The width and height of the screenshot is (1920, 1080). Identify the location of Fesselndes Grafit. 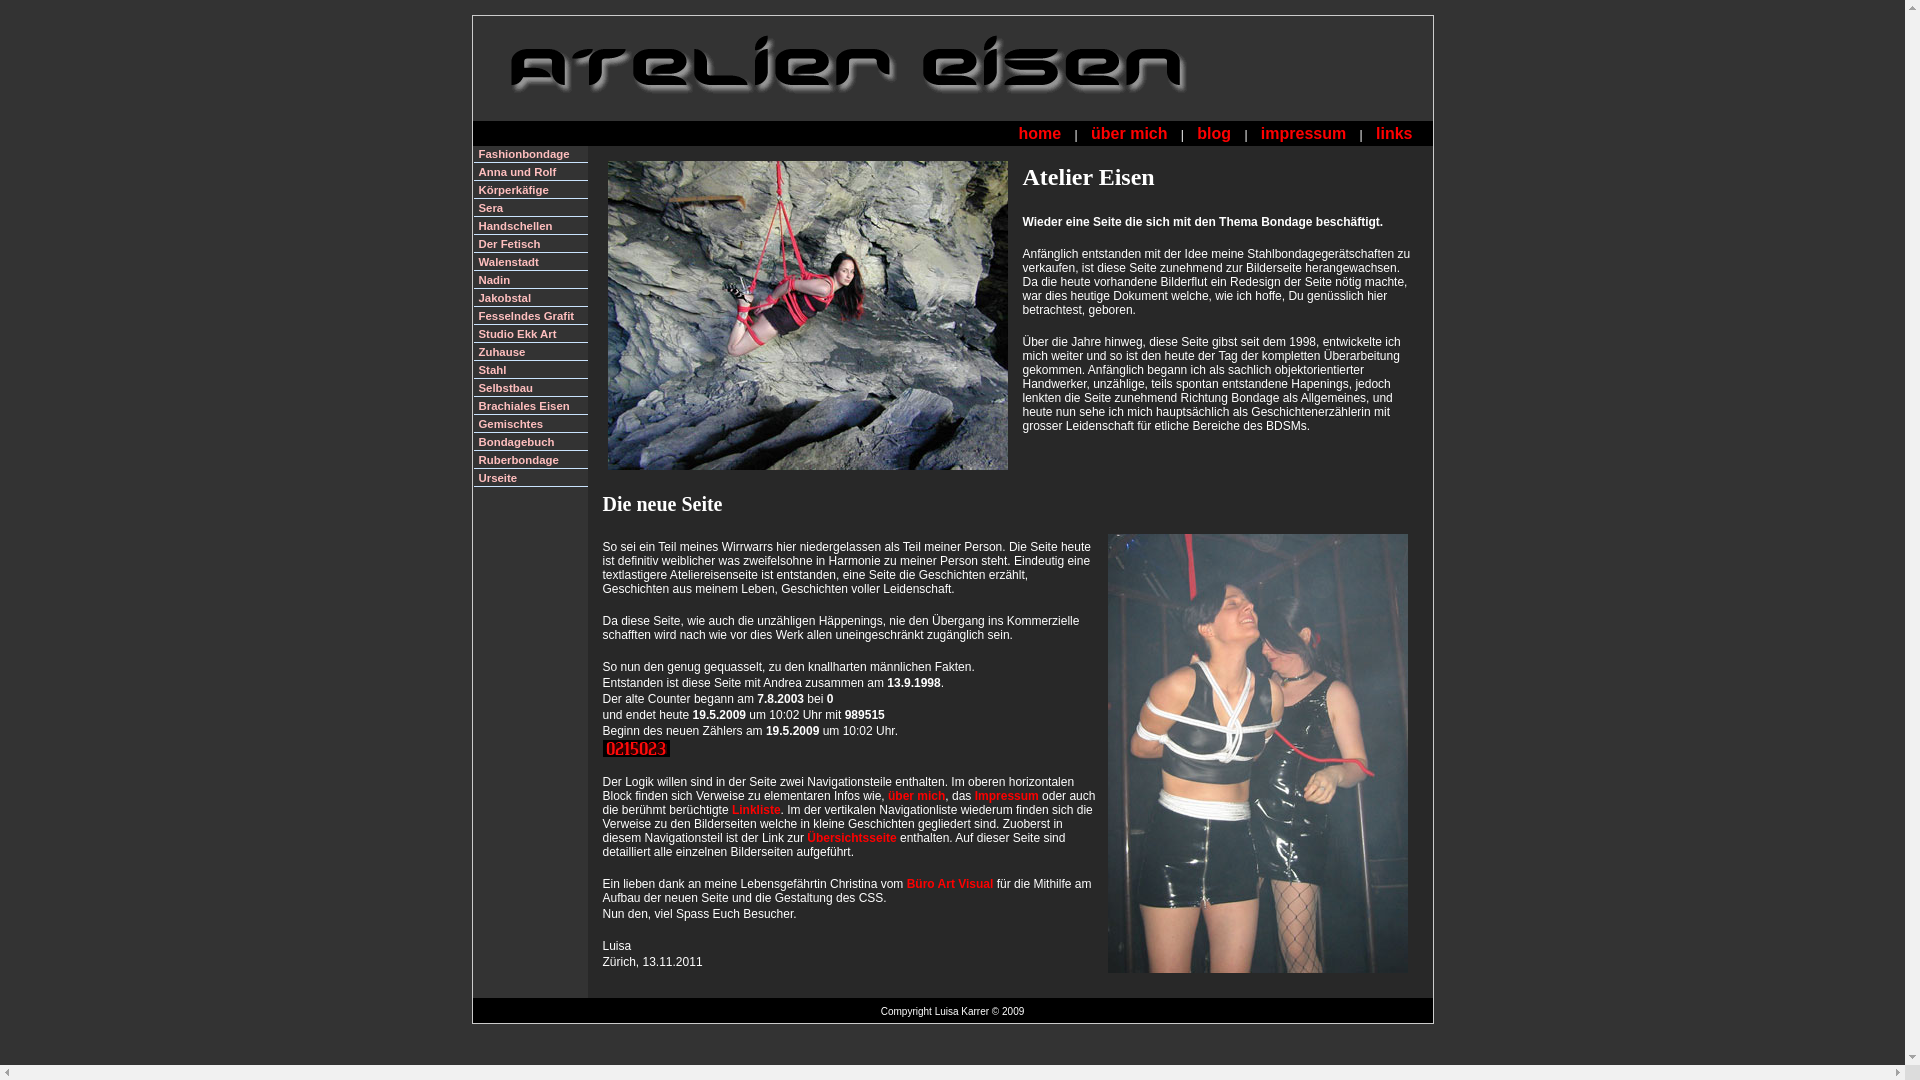
(531, 316).